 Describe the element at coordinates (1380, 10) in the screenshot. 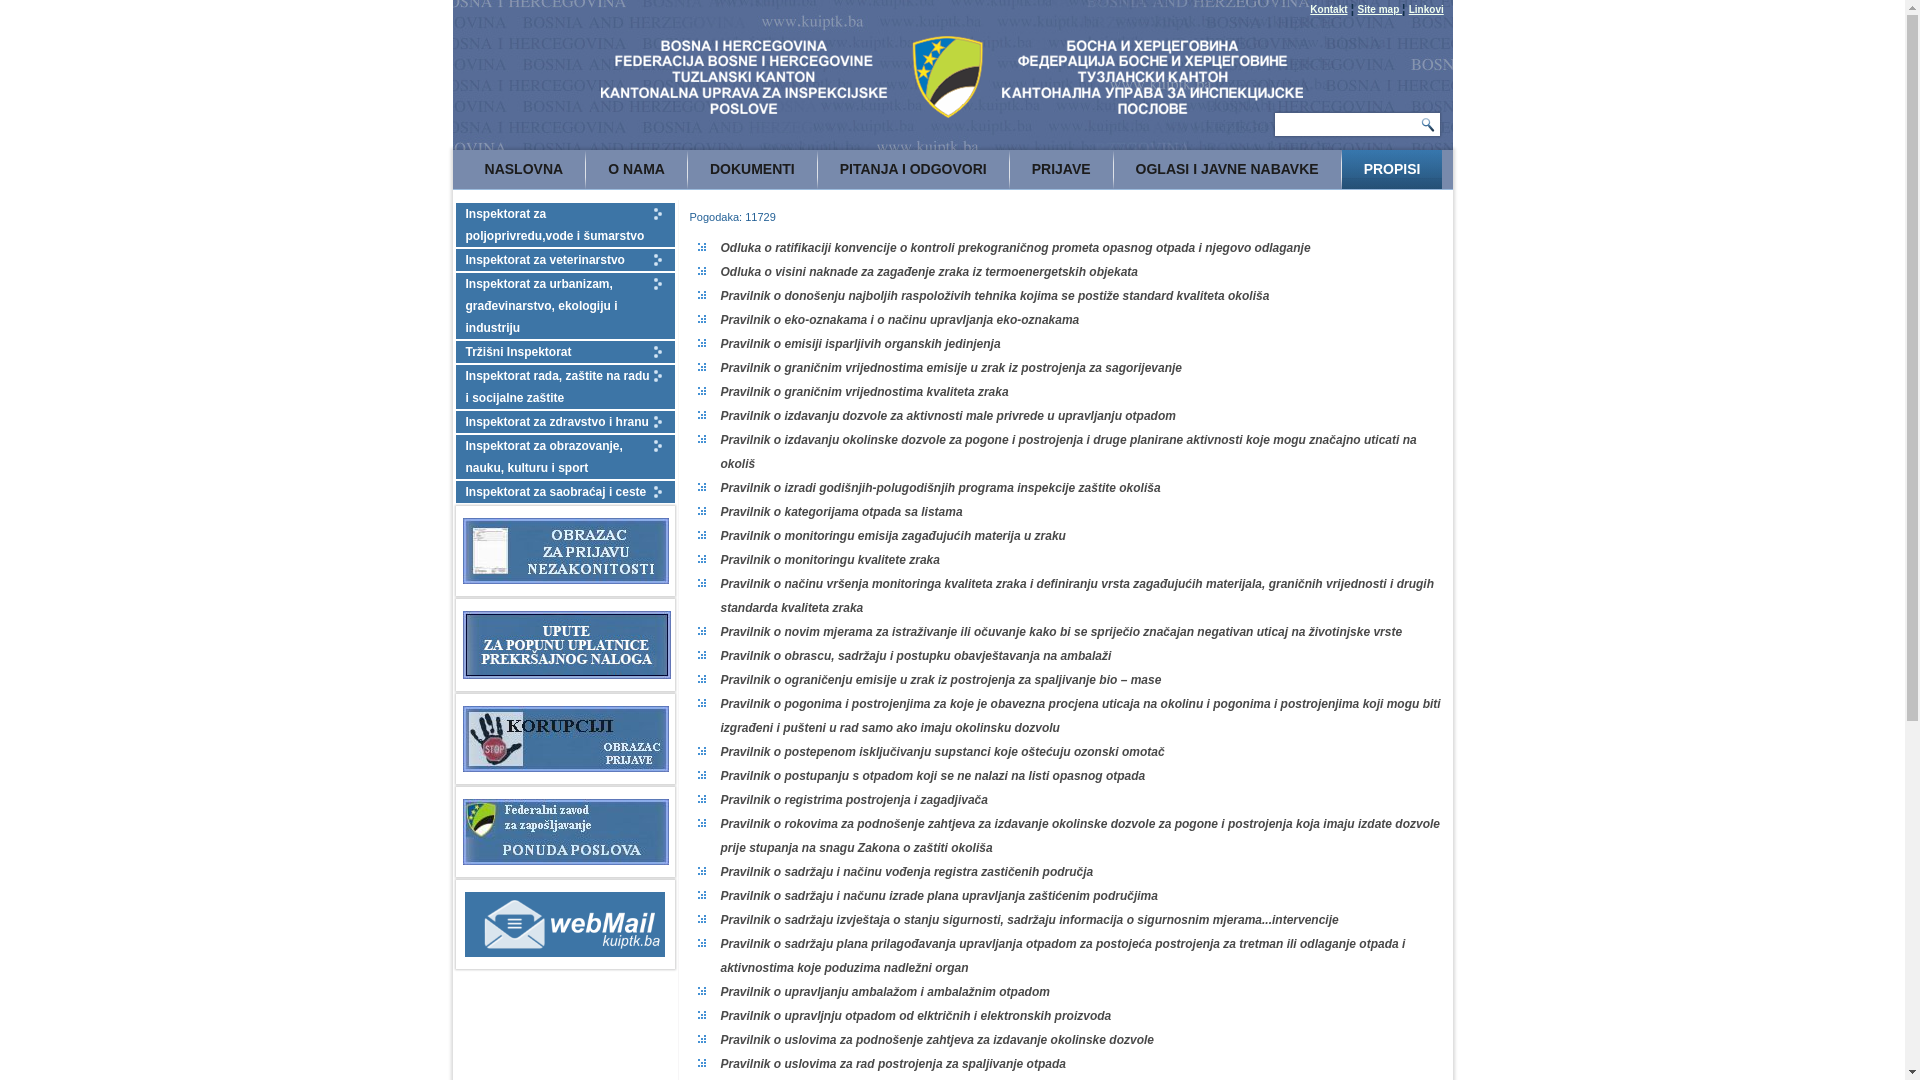

I see `Site map` at that location.